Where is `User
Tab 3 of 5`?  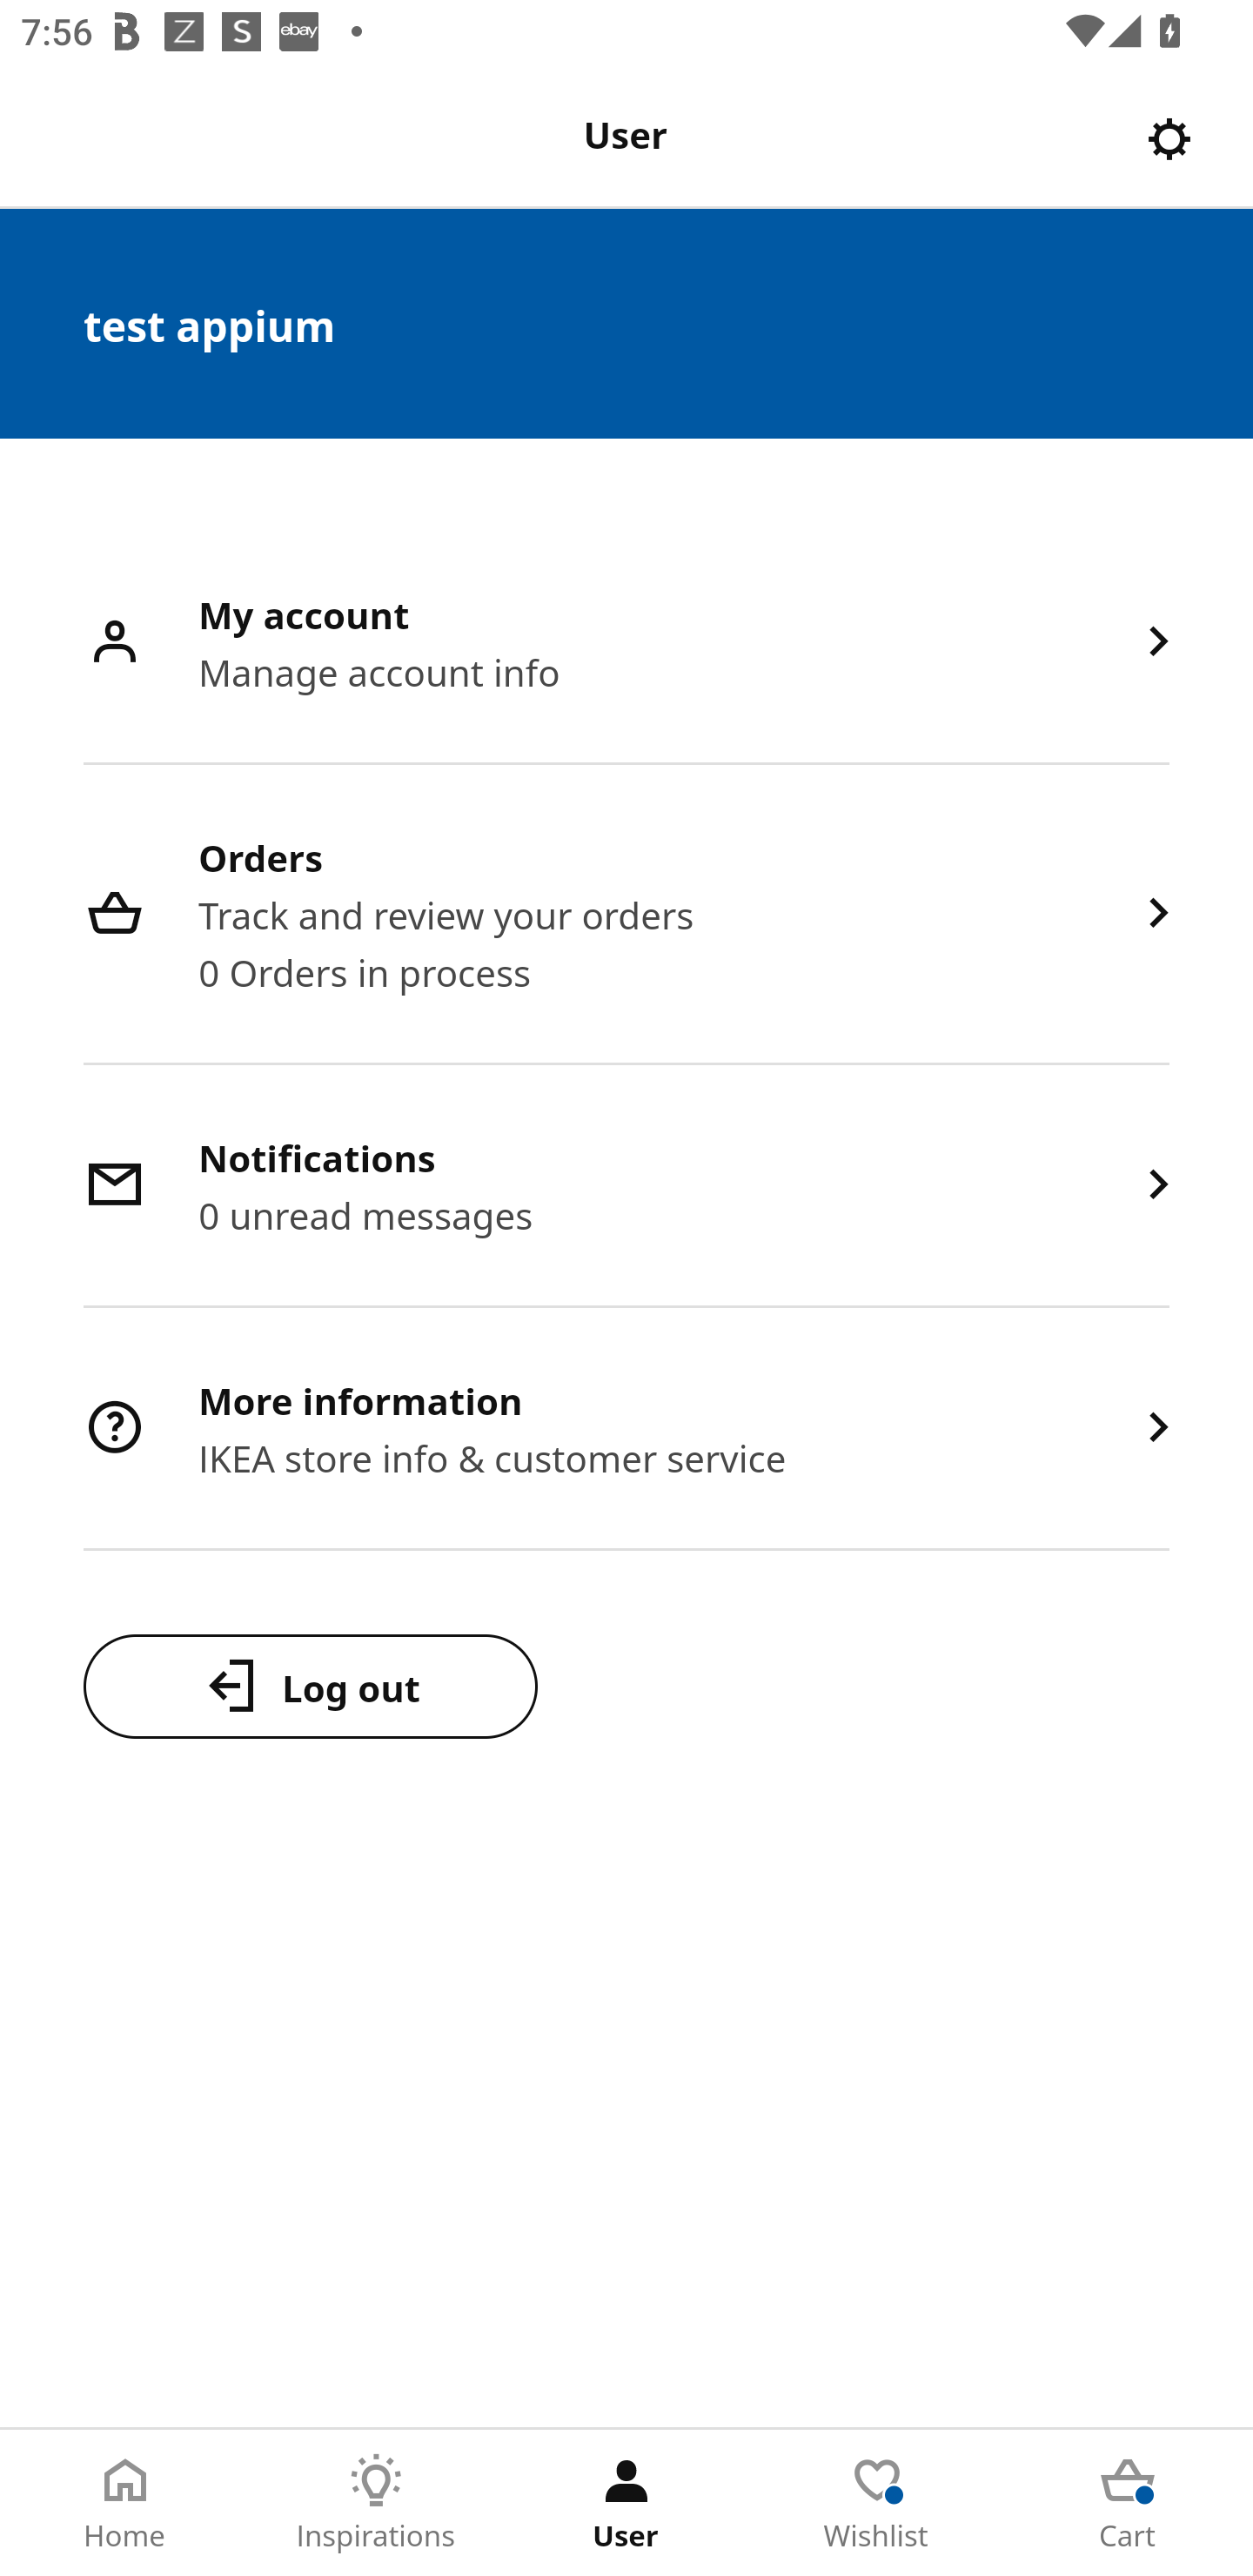 User
Tab 3 of 5 is located at coordinates (626, 2503).